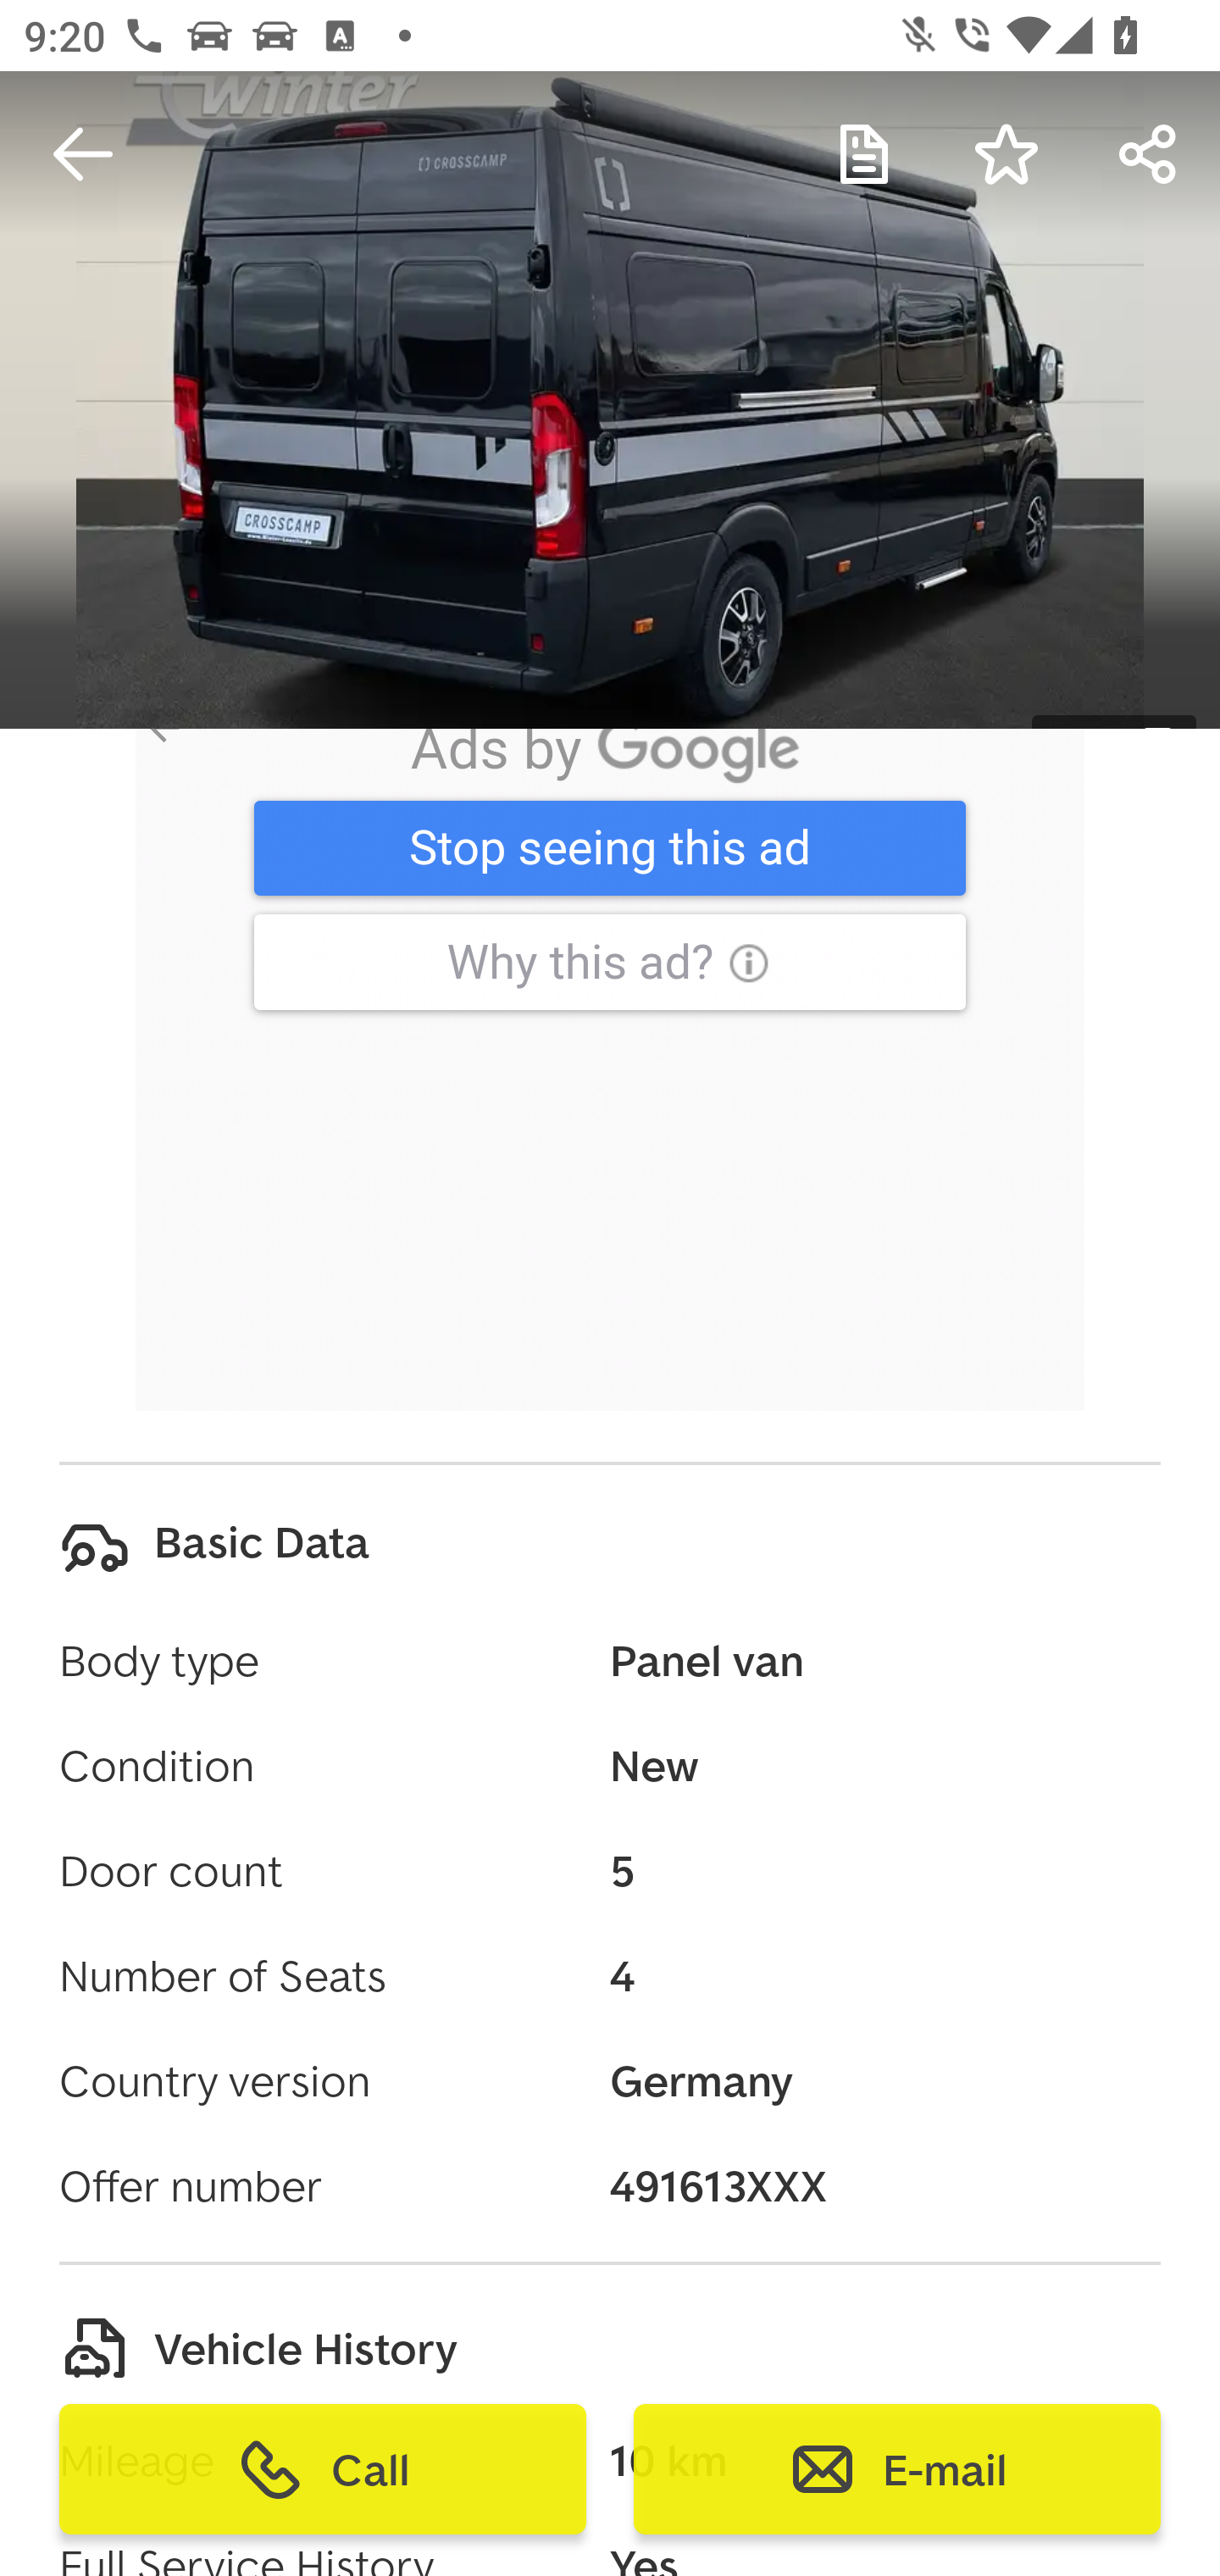 The height and width of the screenshot is (2576, 1220). Describe the element at coordinates (83, 154) in the screenshot. I see `Navigate up` at that location.